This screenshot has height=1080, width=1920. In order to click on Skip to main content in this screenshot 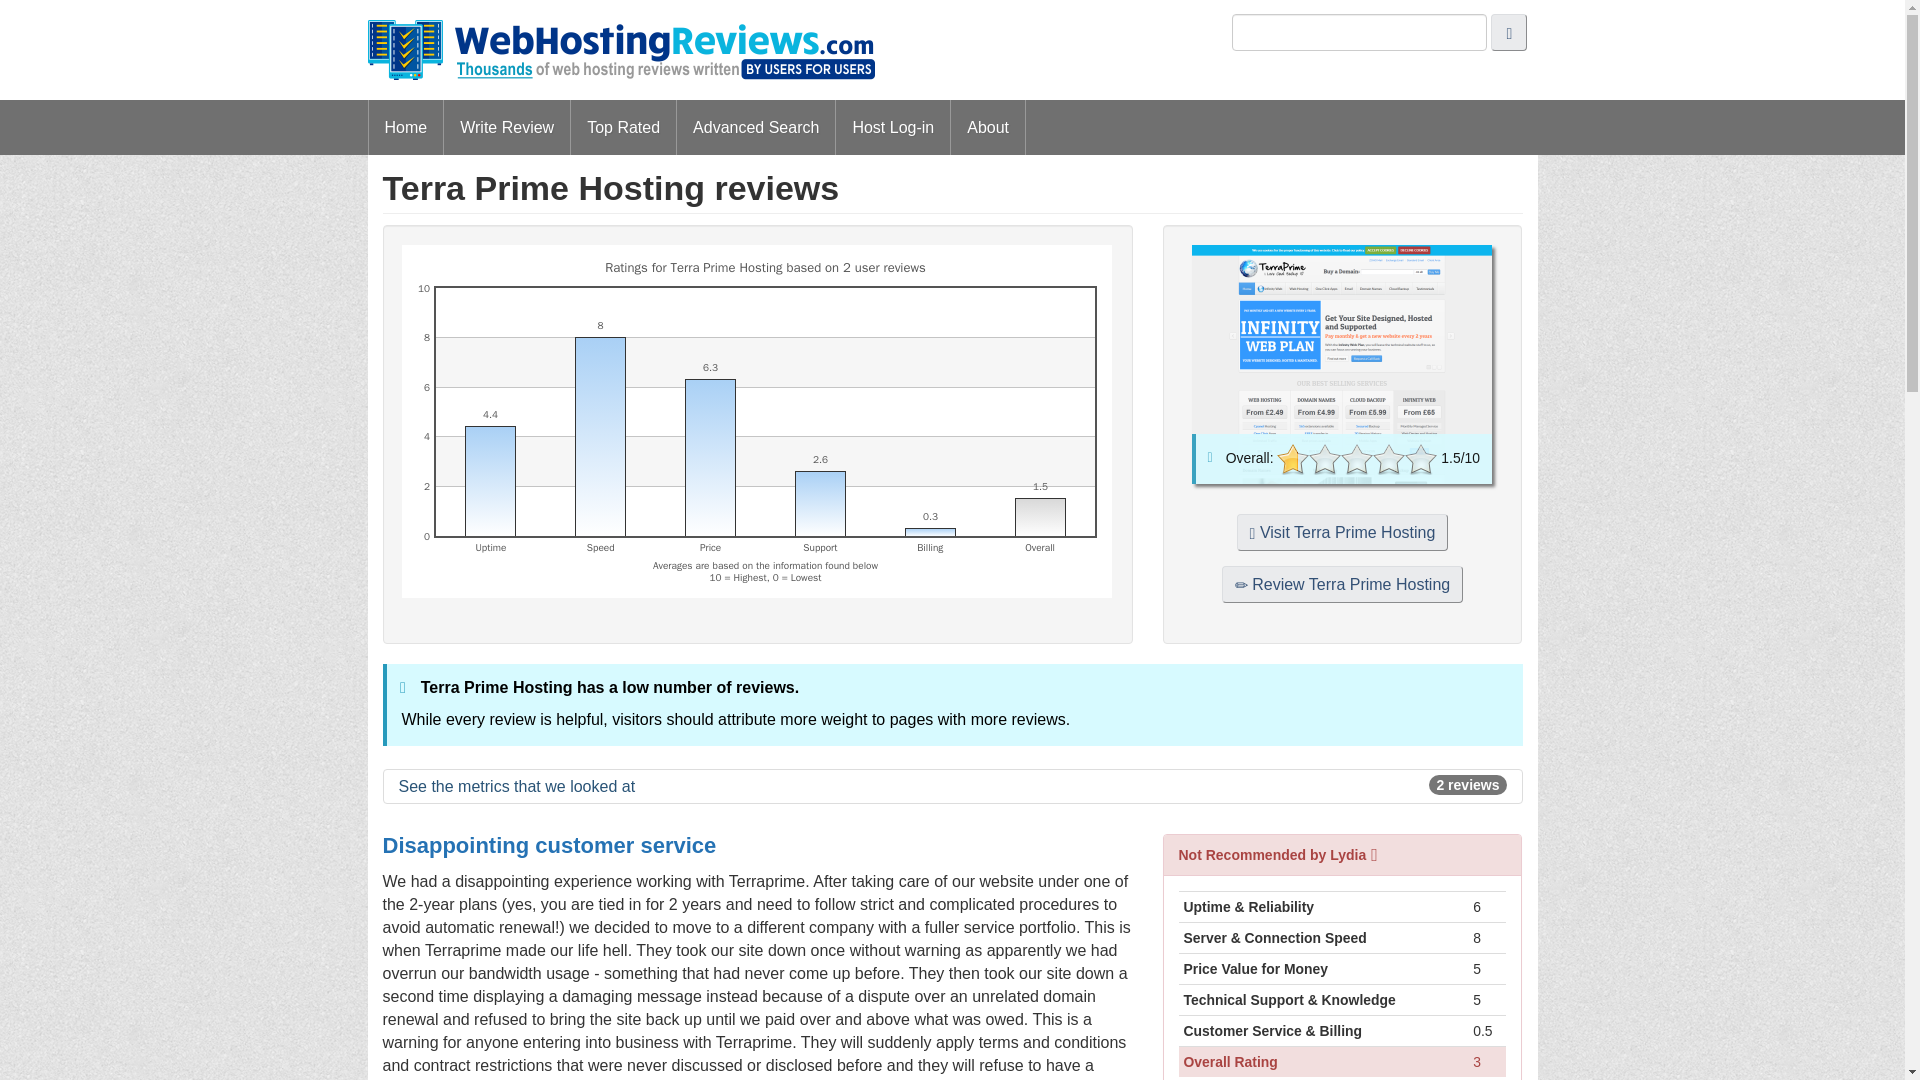, I will do `click(956, 14)`.